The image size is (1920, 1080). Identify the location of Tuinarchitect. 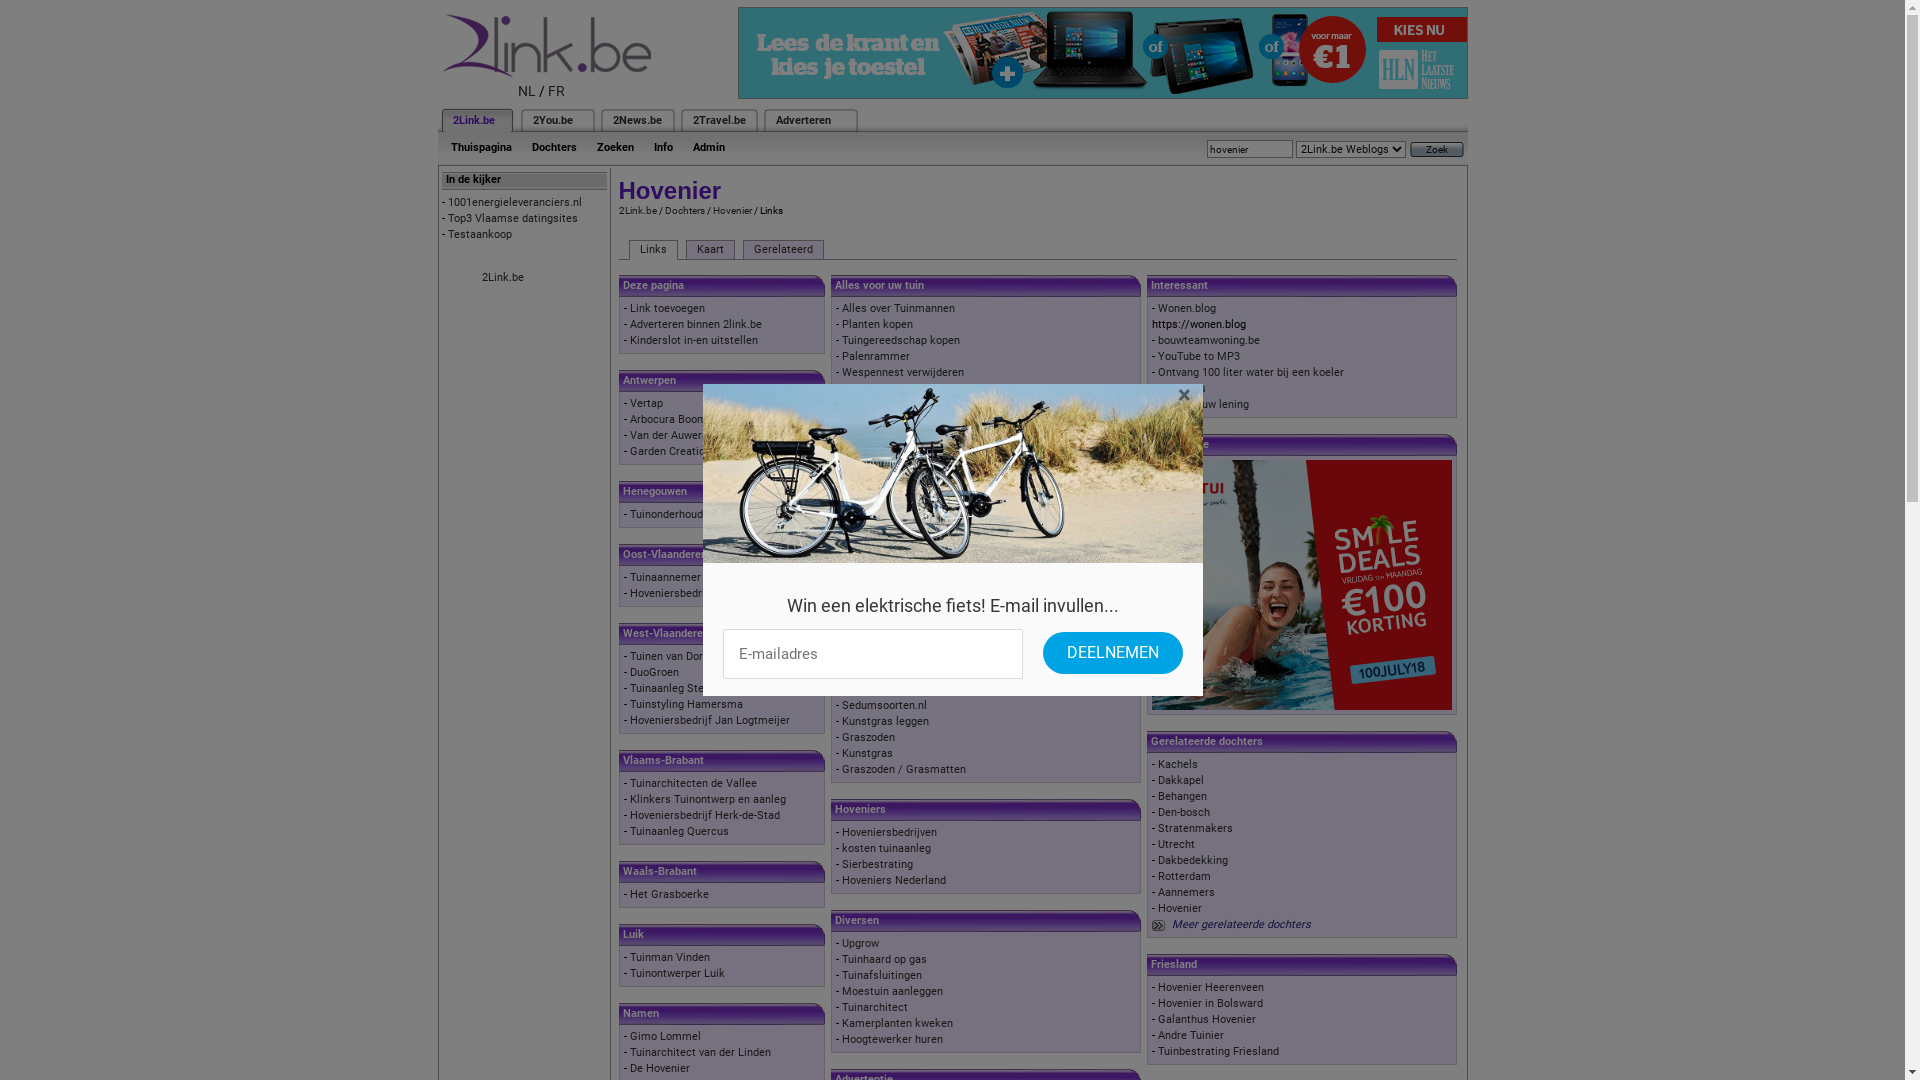
(875, 1008).